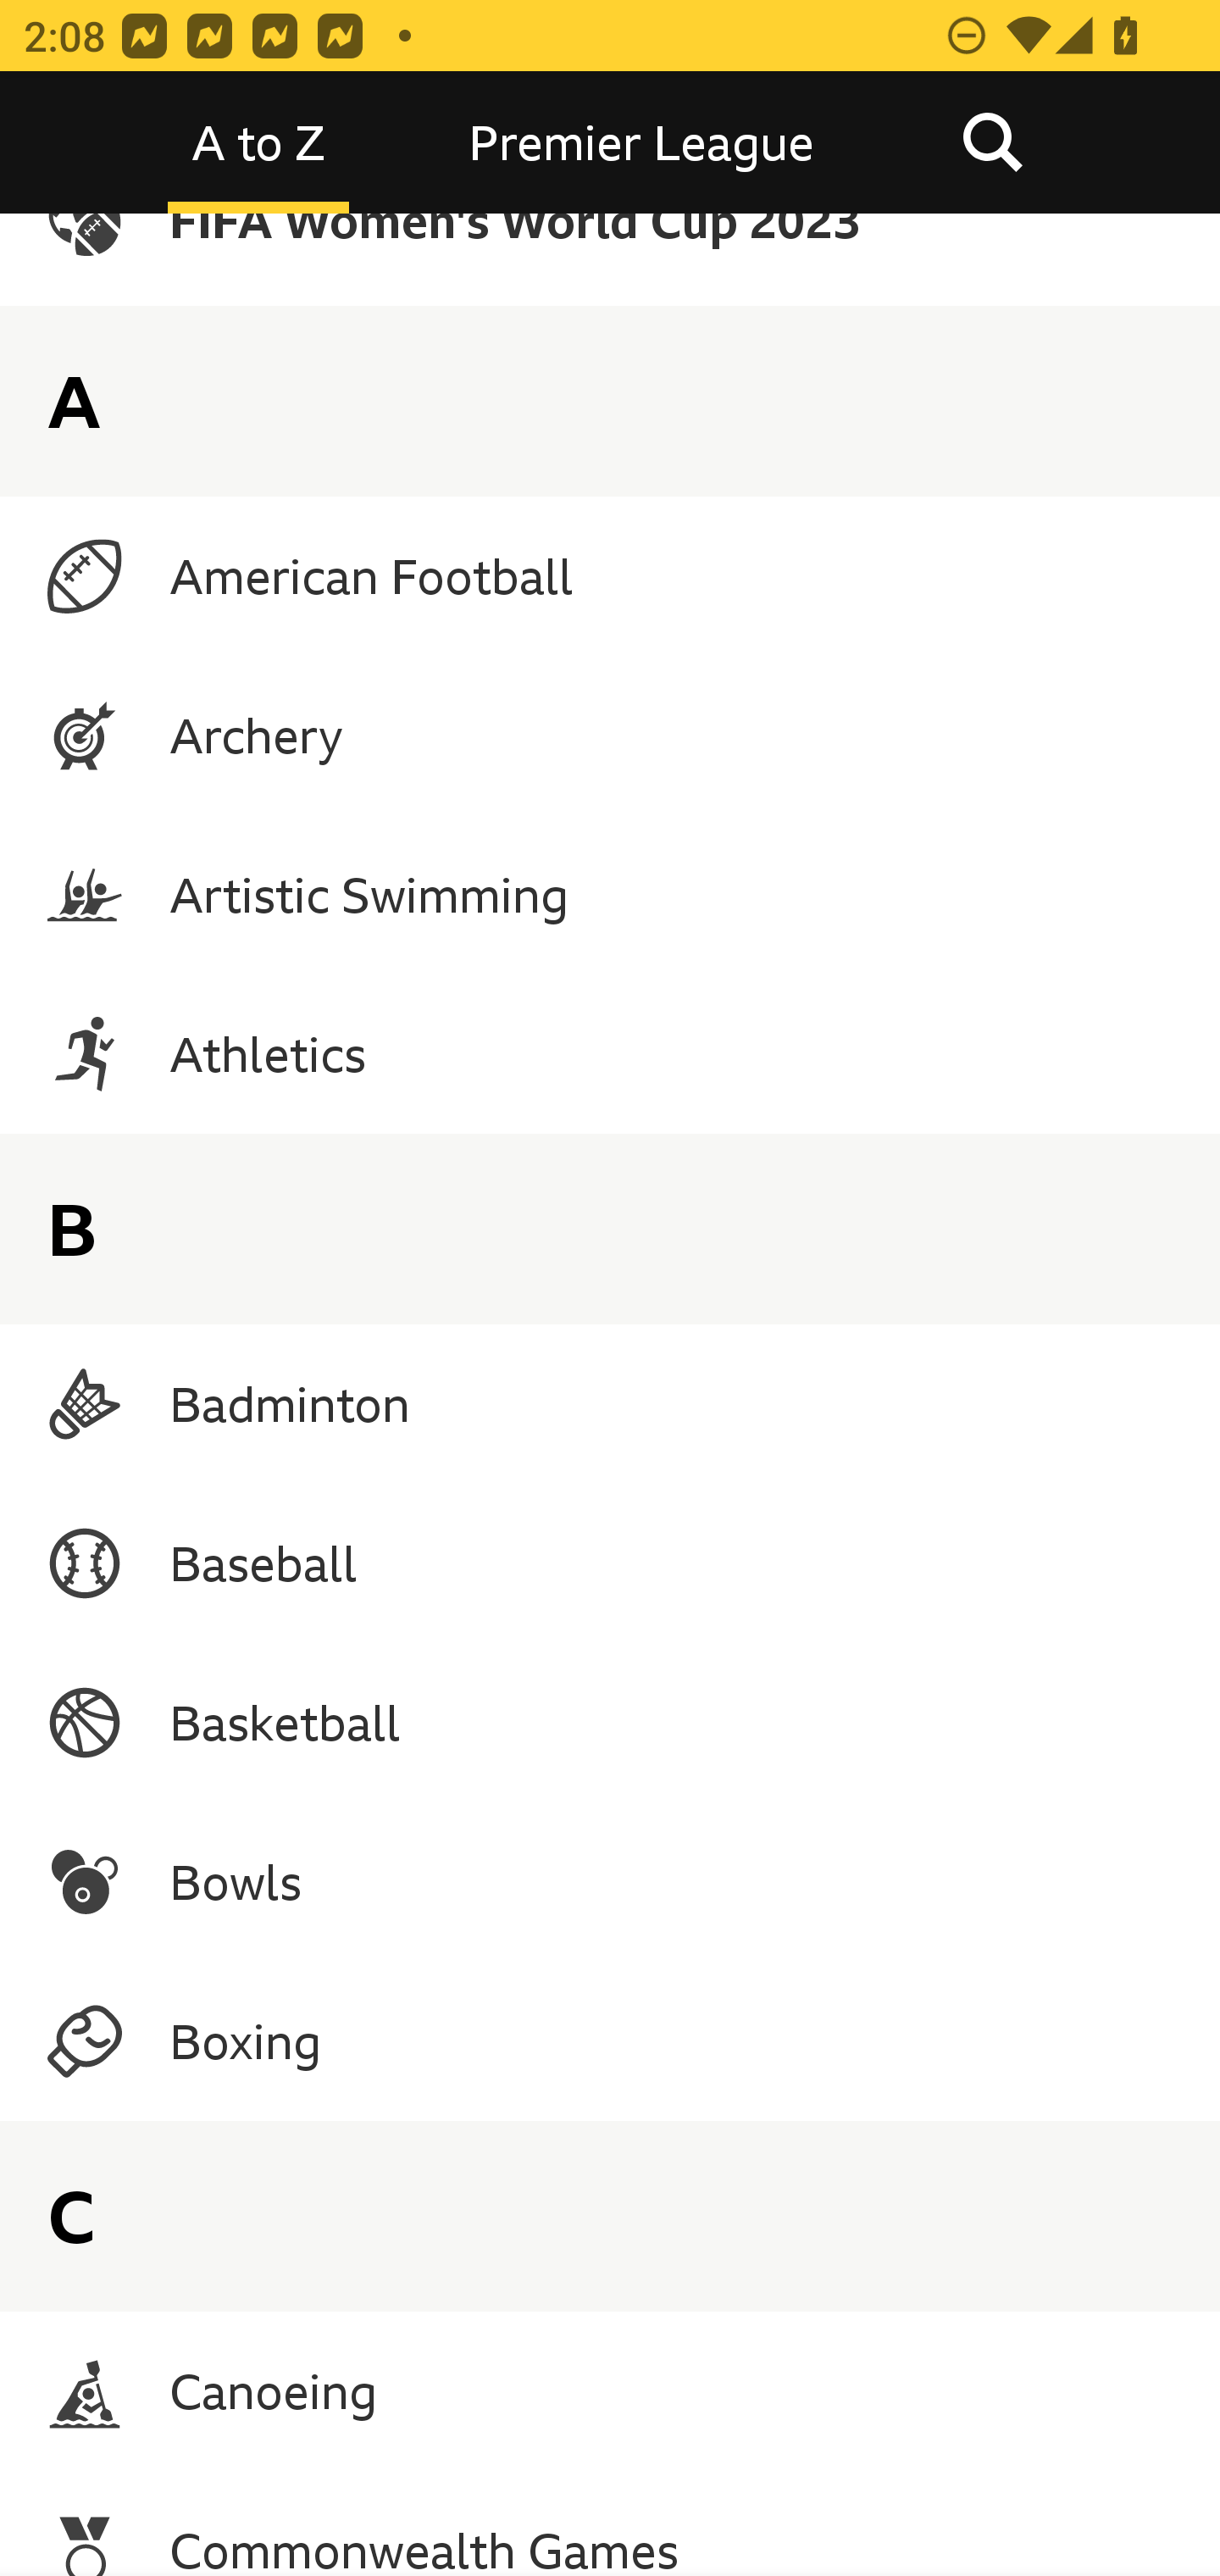 The width and height of the screenshot is (1220, 2576). Describe the element at coordinates (610, 576) in the screenshot. I see `American Football` at that location.